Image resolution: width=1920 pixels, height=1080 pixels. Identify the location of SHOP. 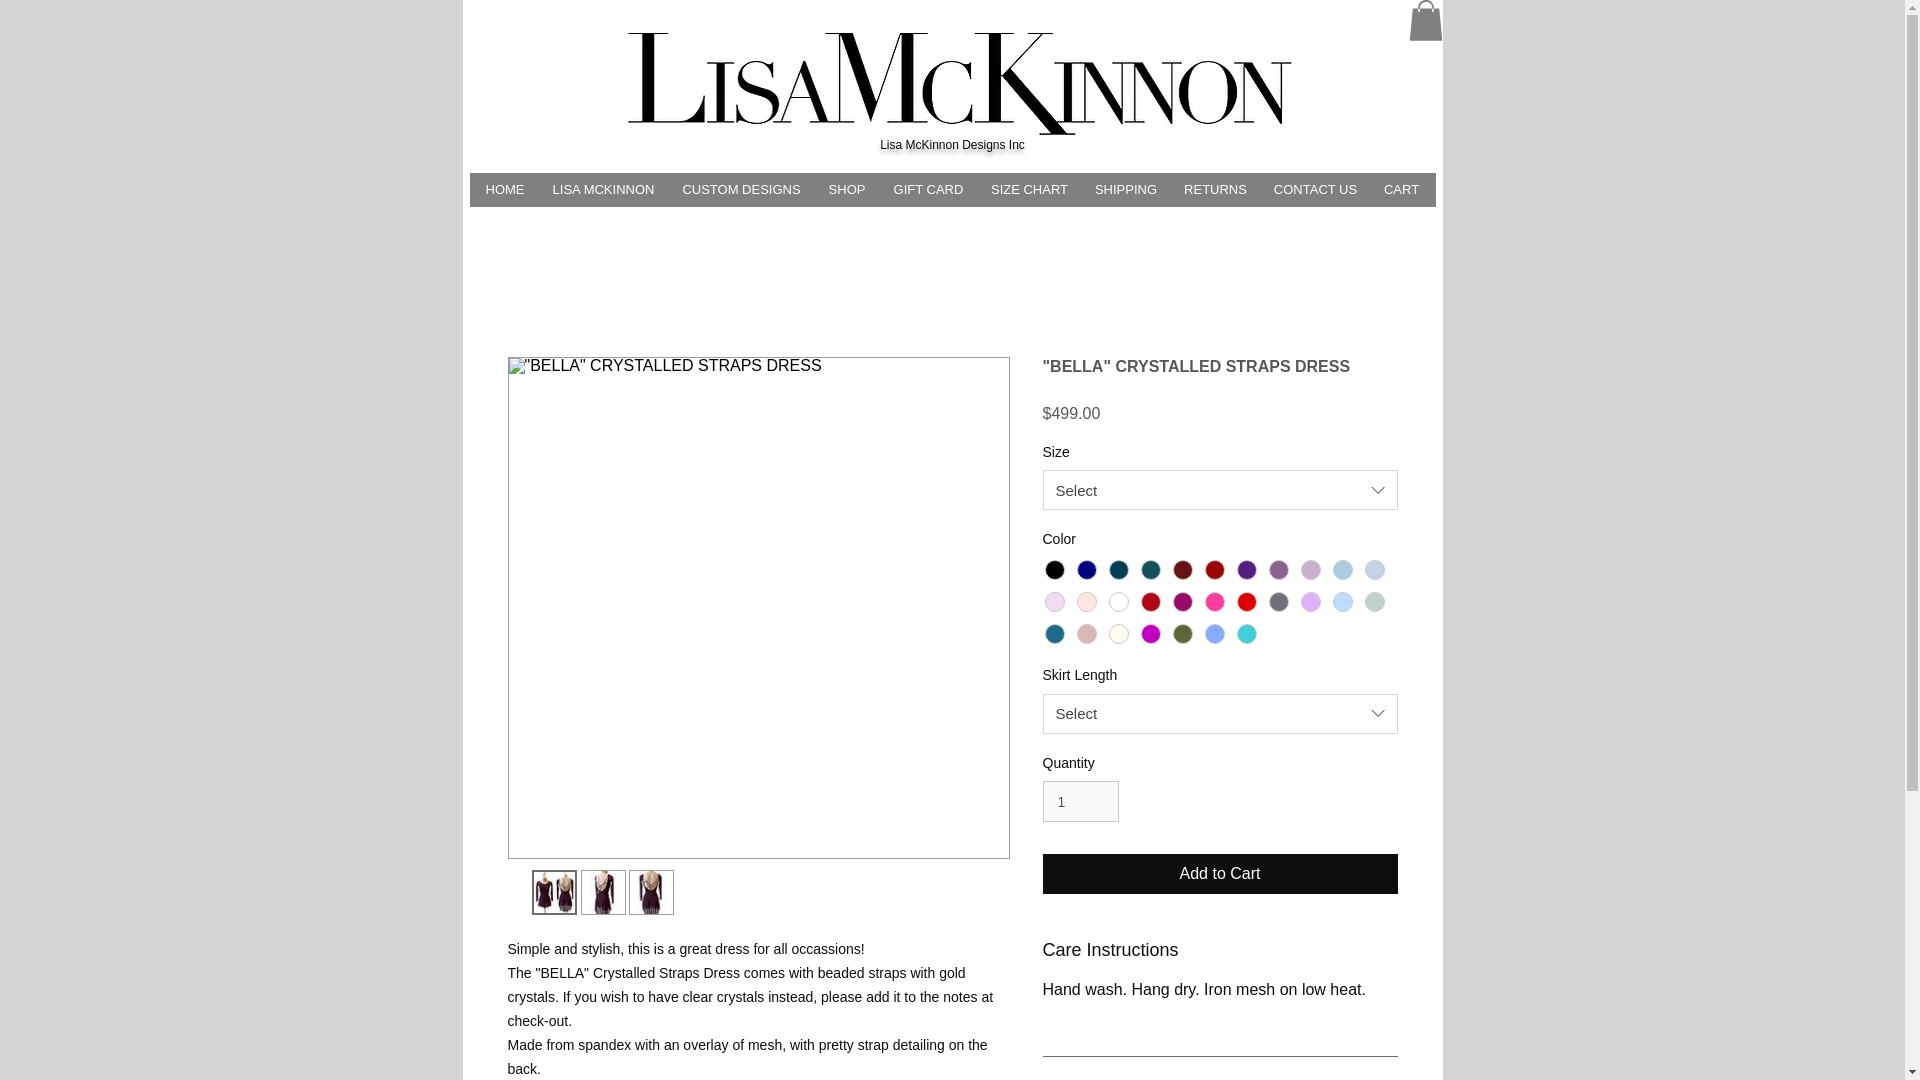
(846, 190).